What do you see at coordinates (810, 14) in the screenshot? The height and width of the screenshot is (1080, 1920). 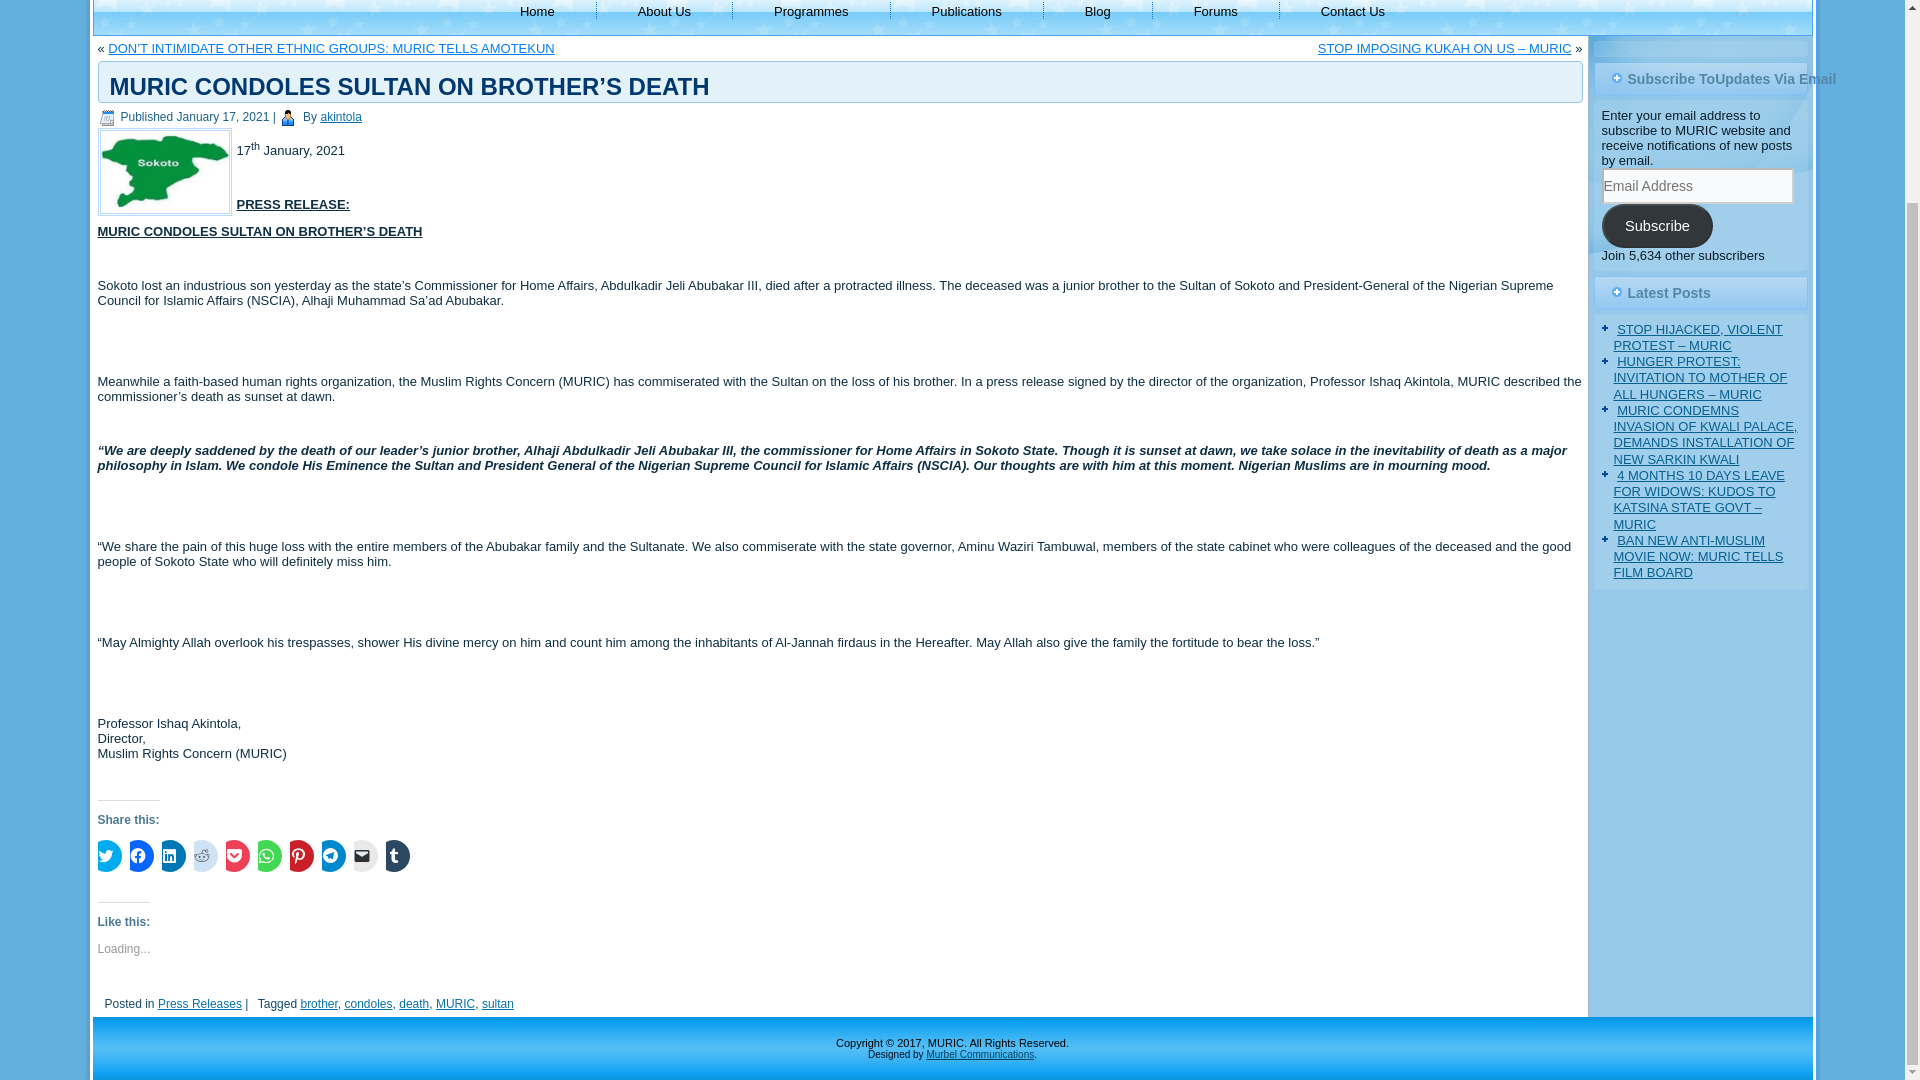 I see `Programmes` at bounding box center [810, 14].